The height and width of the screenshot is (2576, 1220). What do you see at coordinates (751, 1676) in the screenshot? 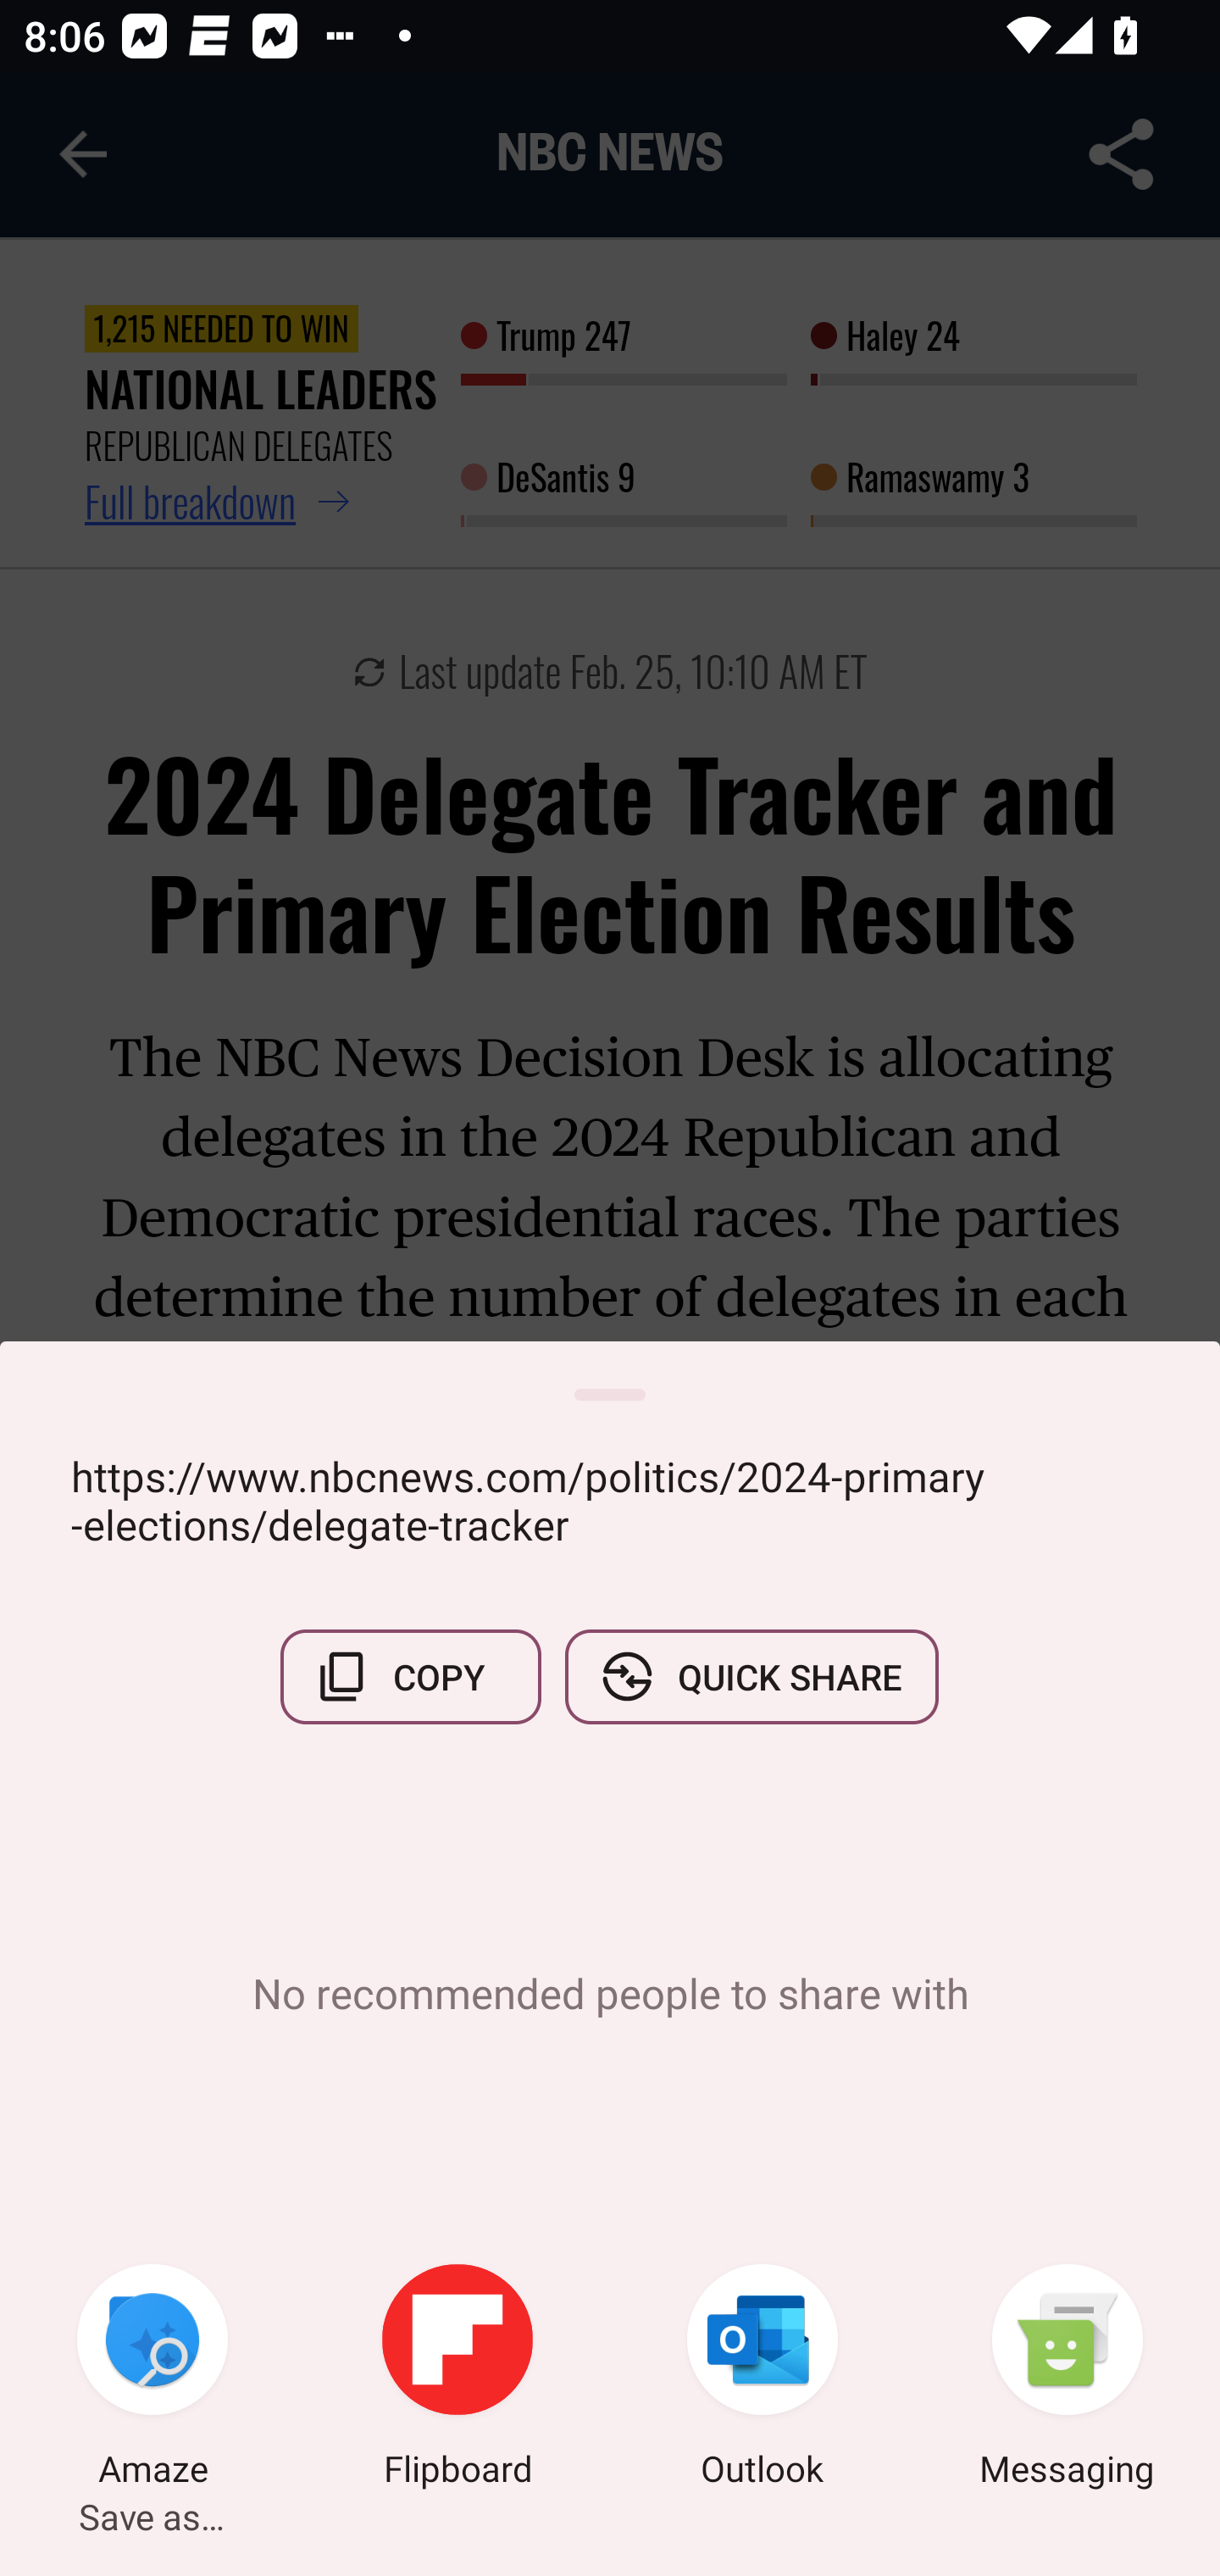
I see `QUICK SHARE` at bounding box center [751, 1676].